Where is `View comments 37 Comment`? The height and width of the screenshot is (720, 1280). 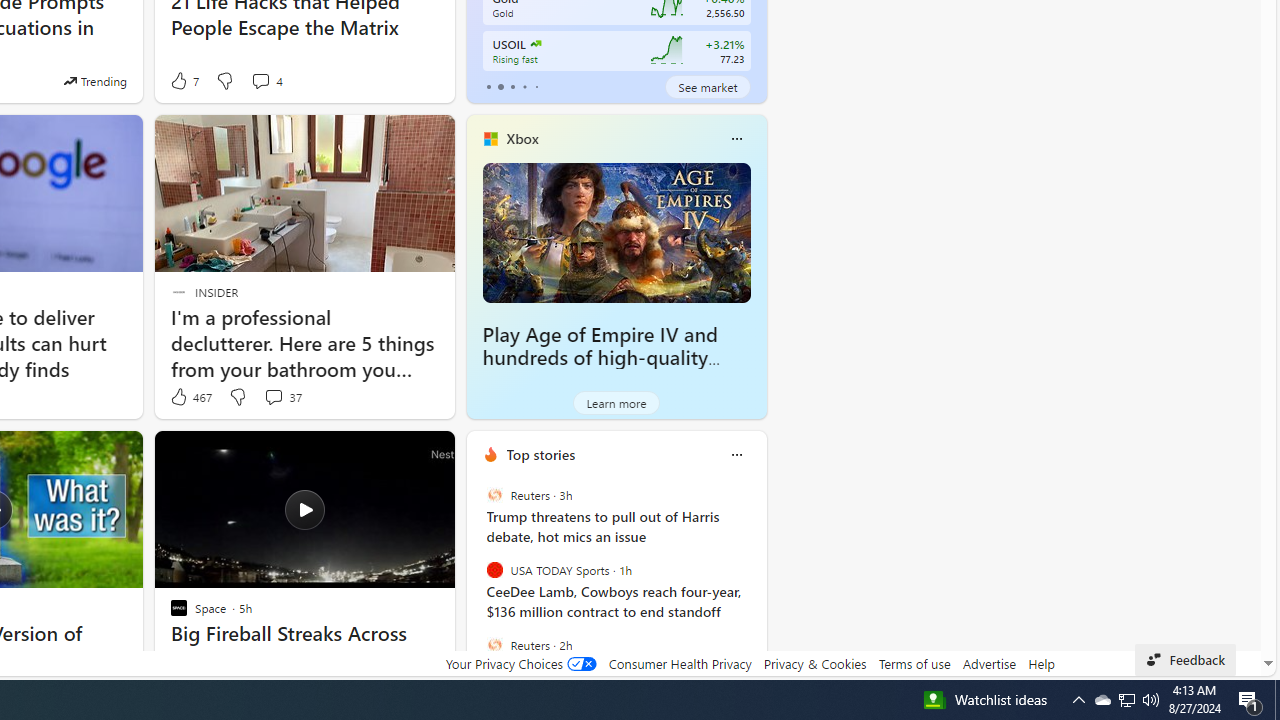
View comments 37 Comment is located at coordinates (273, 396).